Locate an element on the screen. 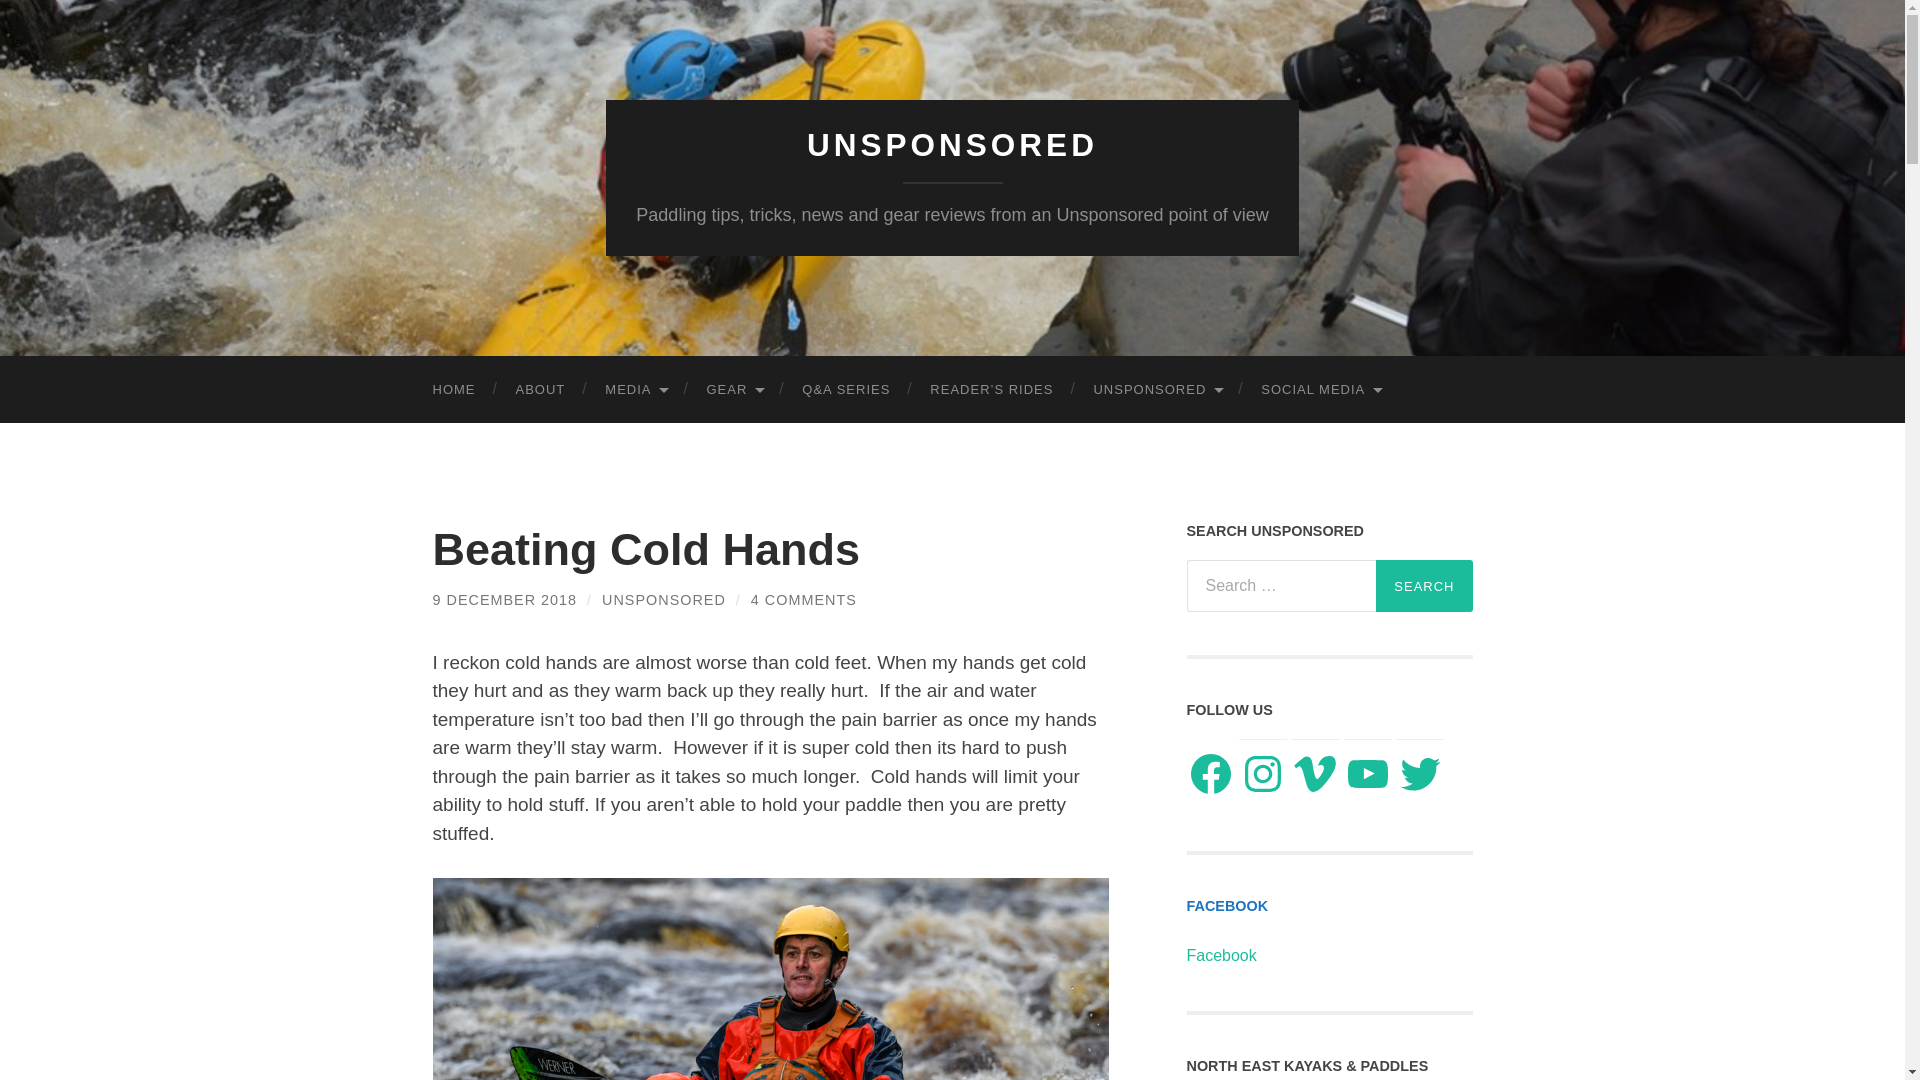  Posts by Unsponsored is located at coordinates (664, 600).